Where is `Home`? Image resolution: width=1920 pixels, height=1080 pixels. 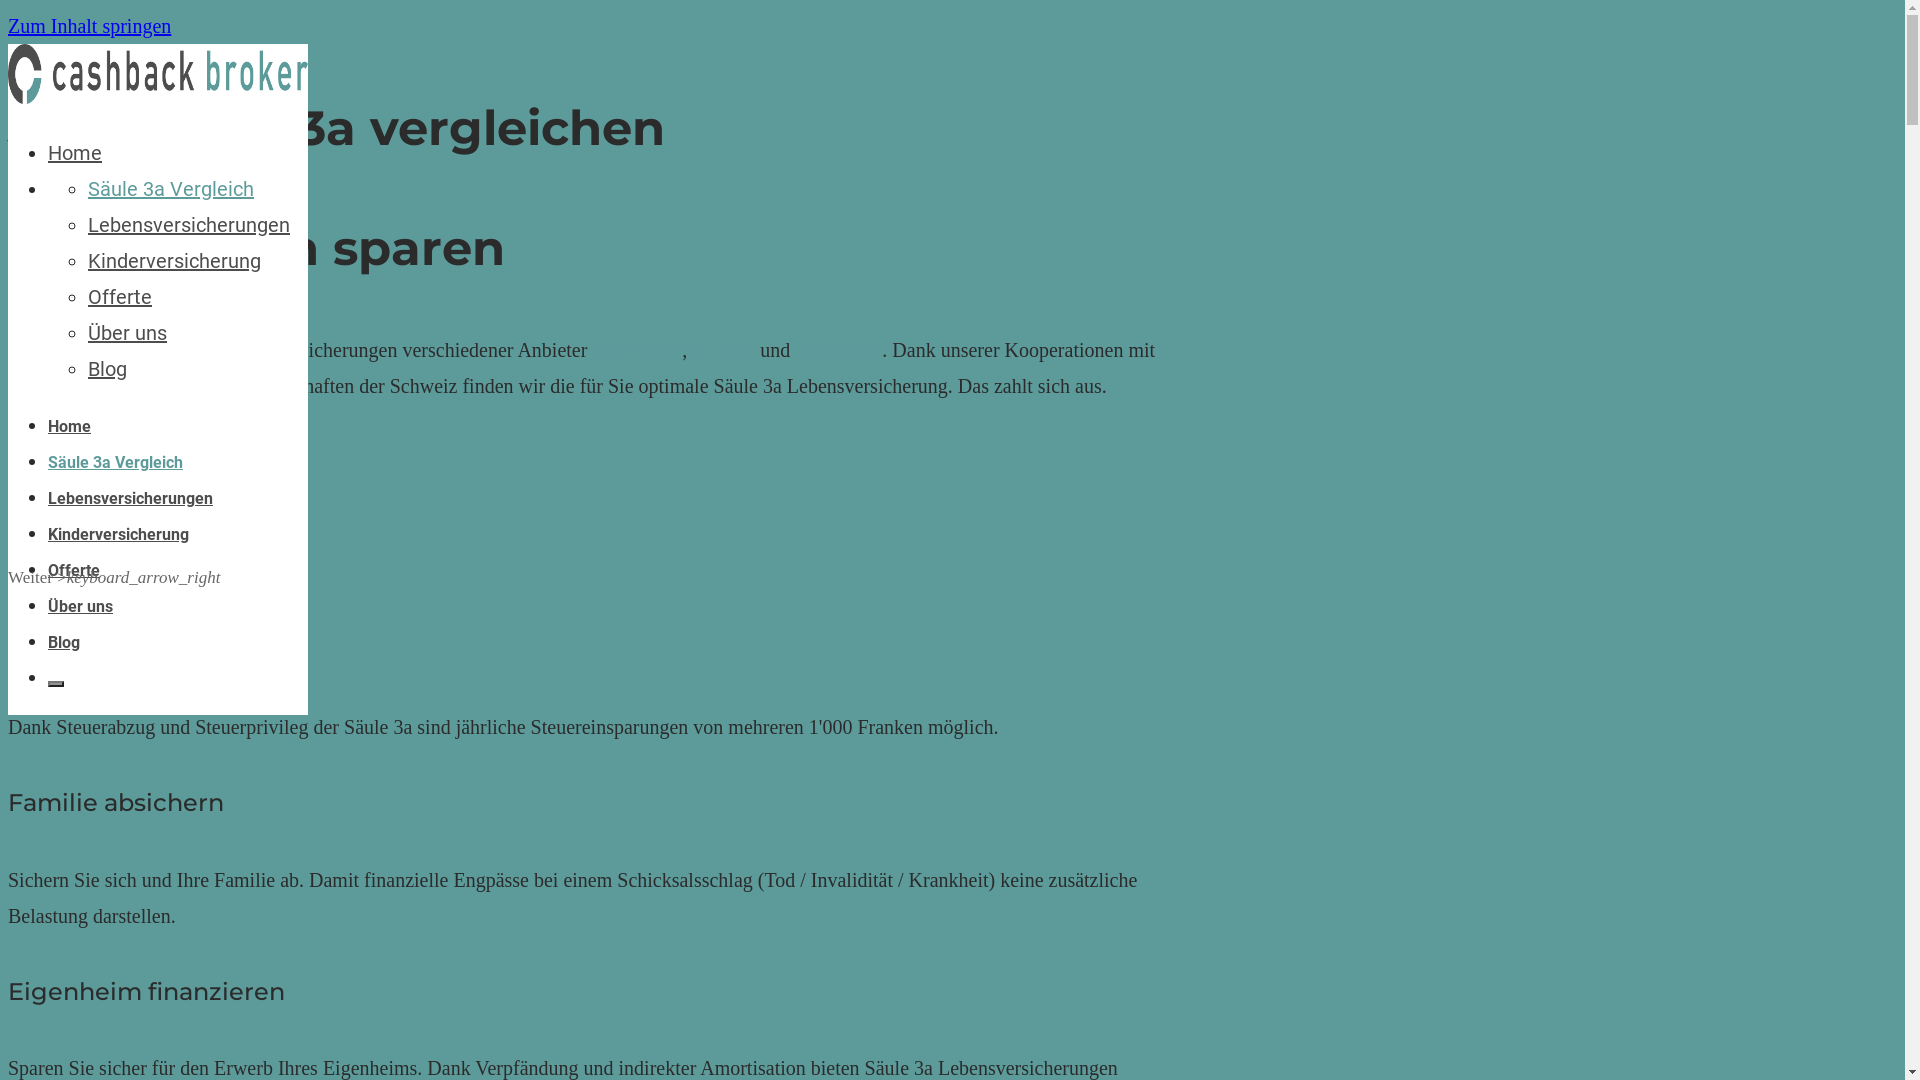 Home is located at coordinates (75, 153).